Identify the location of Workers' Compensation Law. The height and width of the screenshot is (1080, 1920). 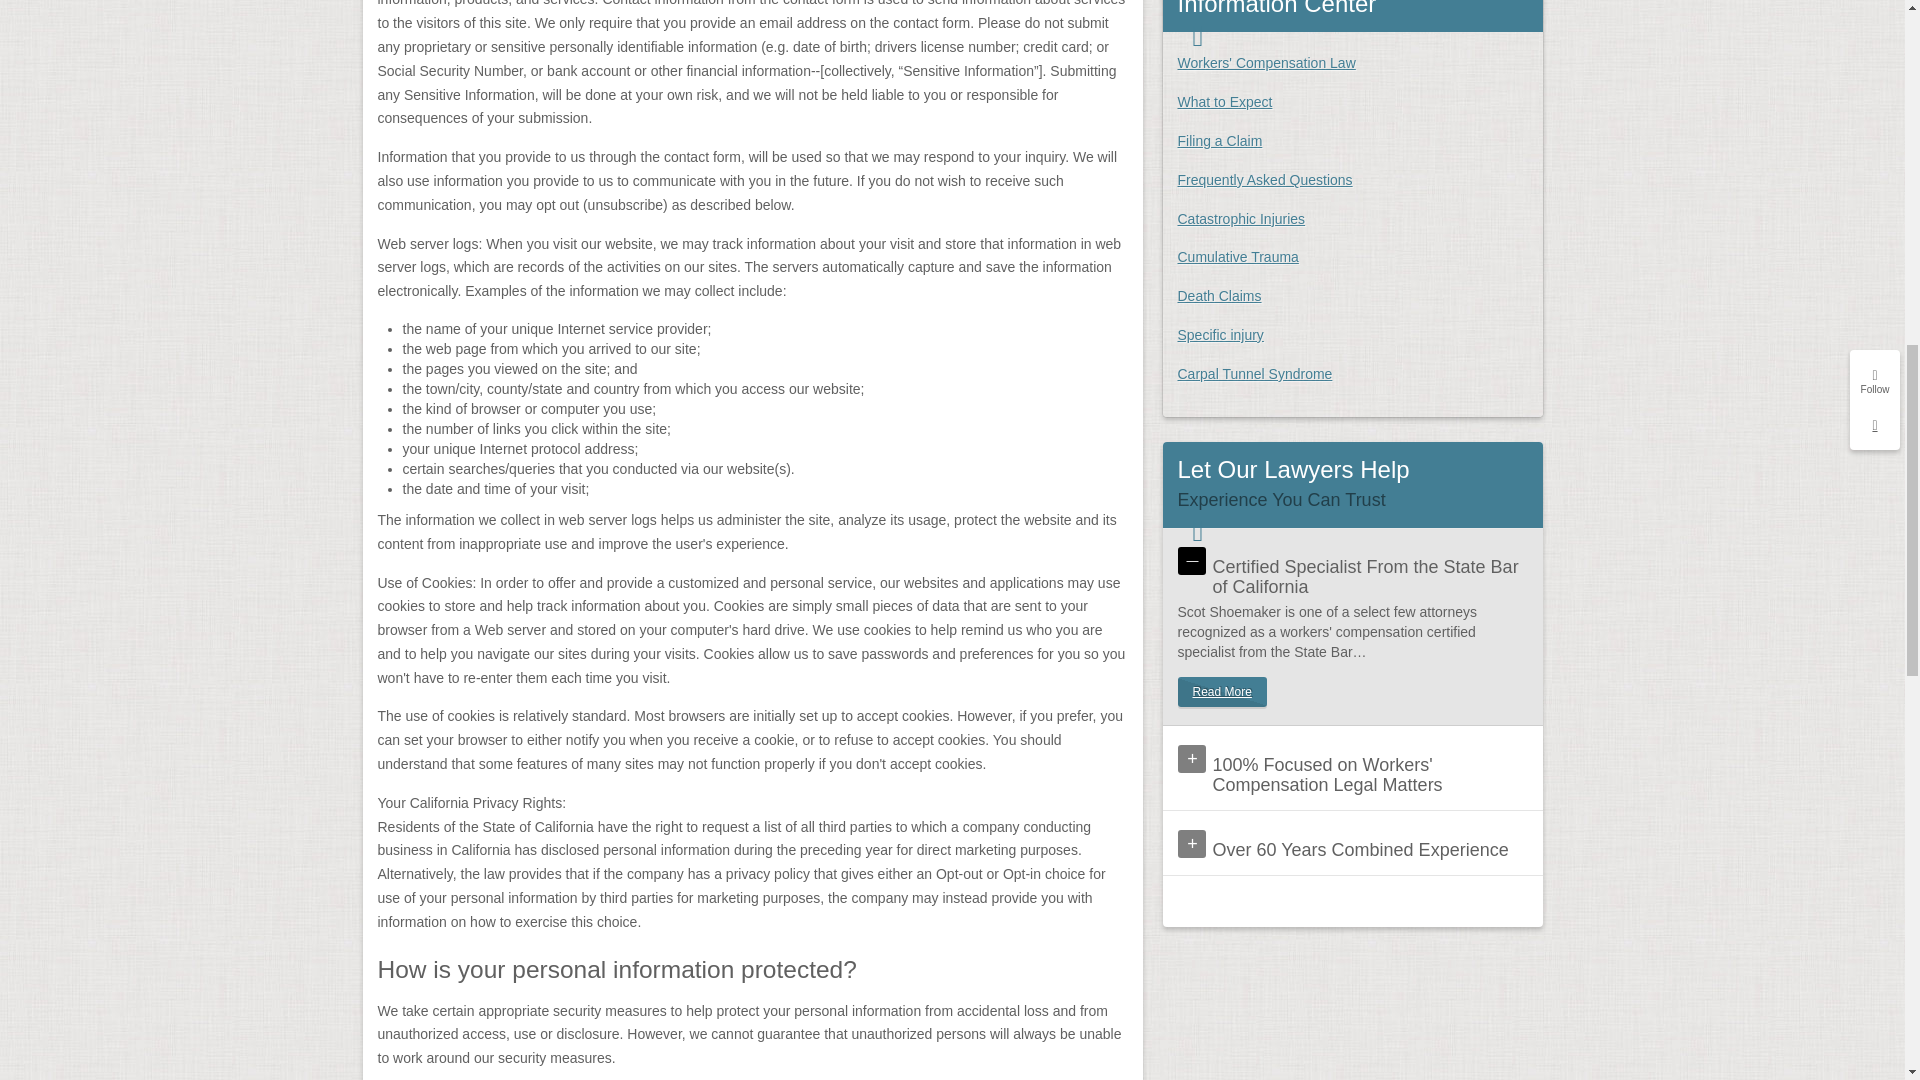
(1266, 63).